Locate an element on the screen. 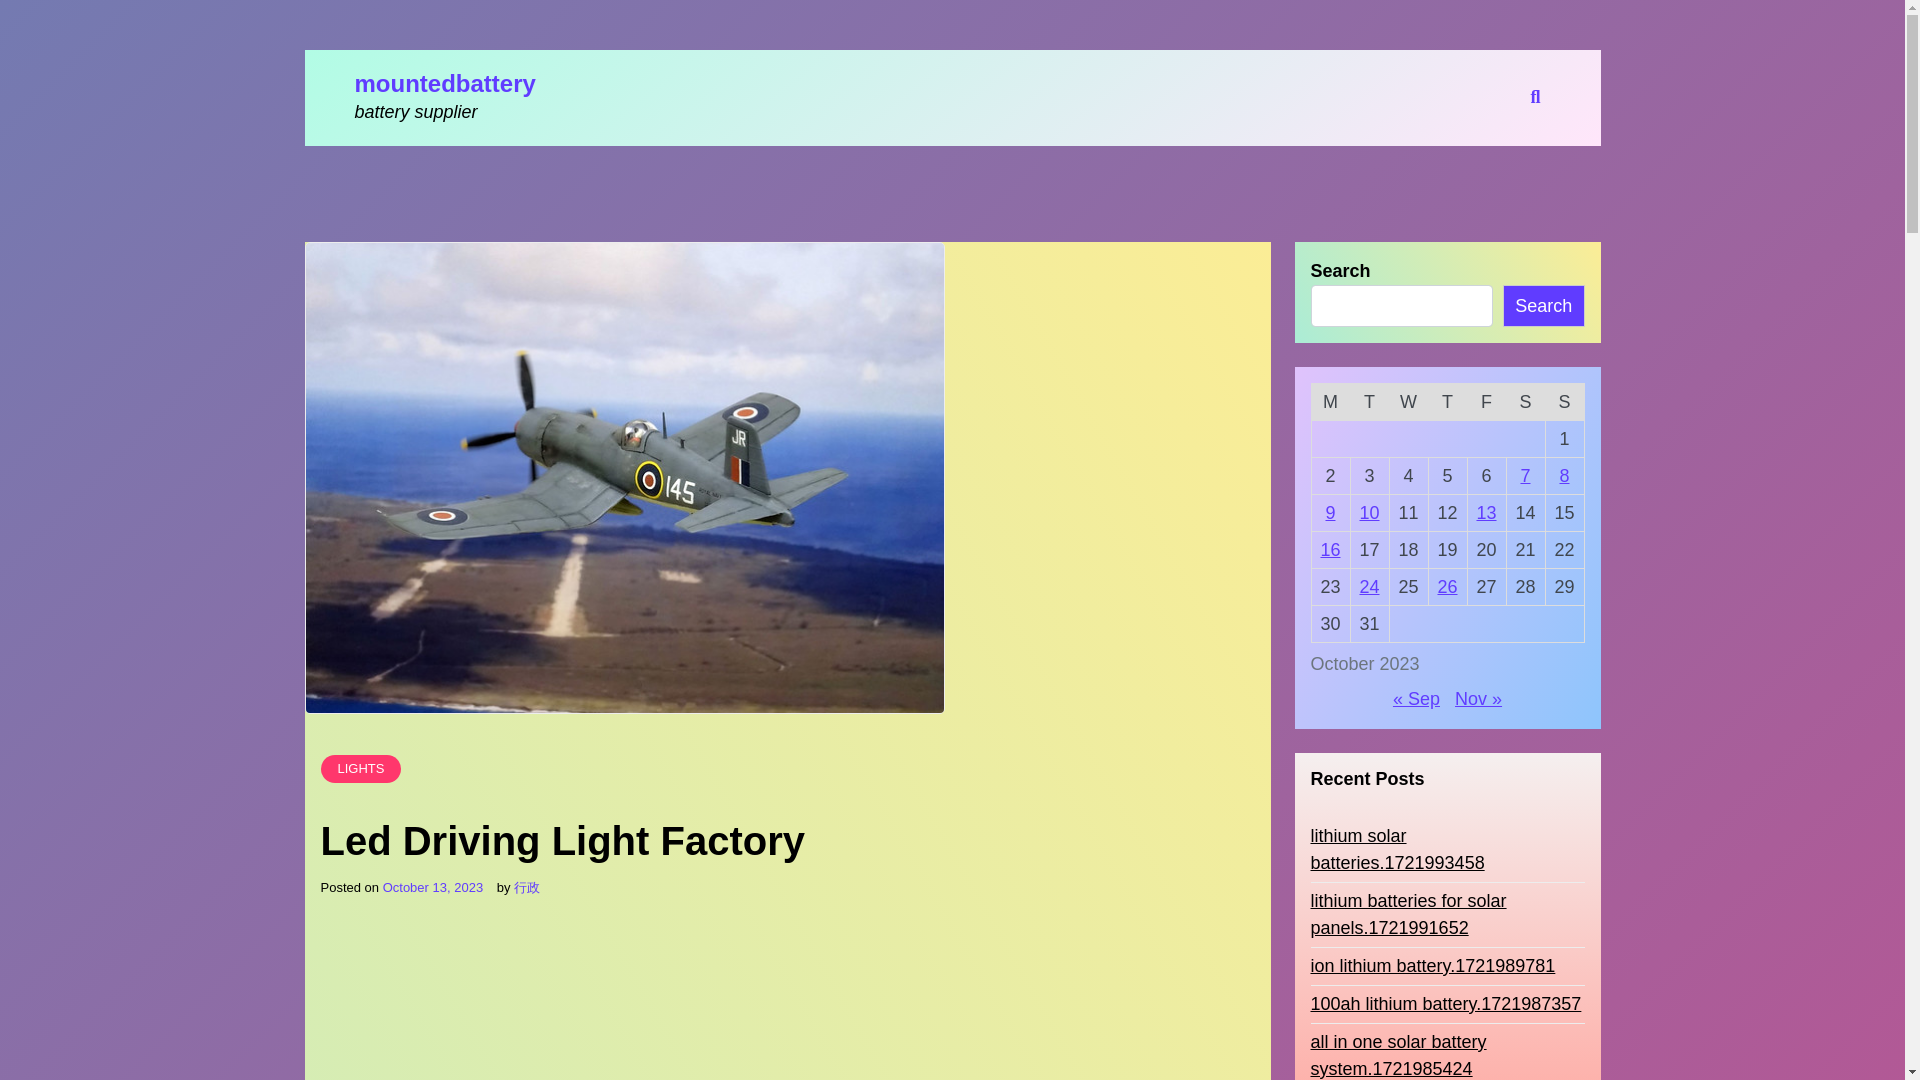 The image size is (1920, 1080). Thursday is located at coordinates (1447, 402).